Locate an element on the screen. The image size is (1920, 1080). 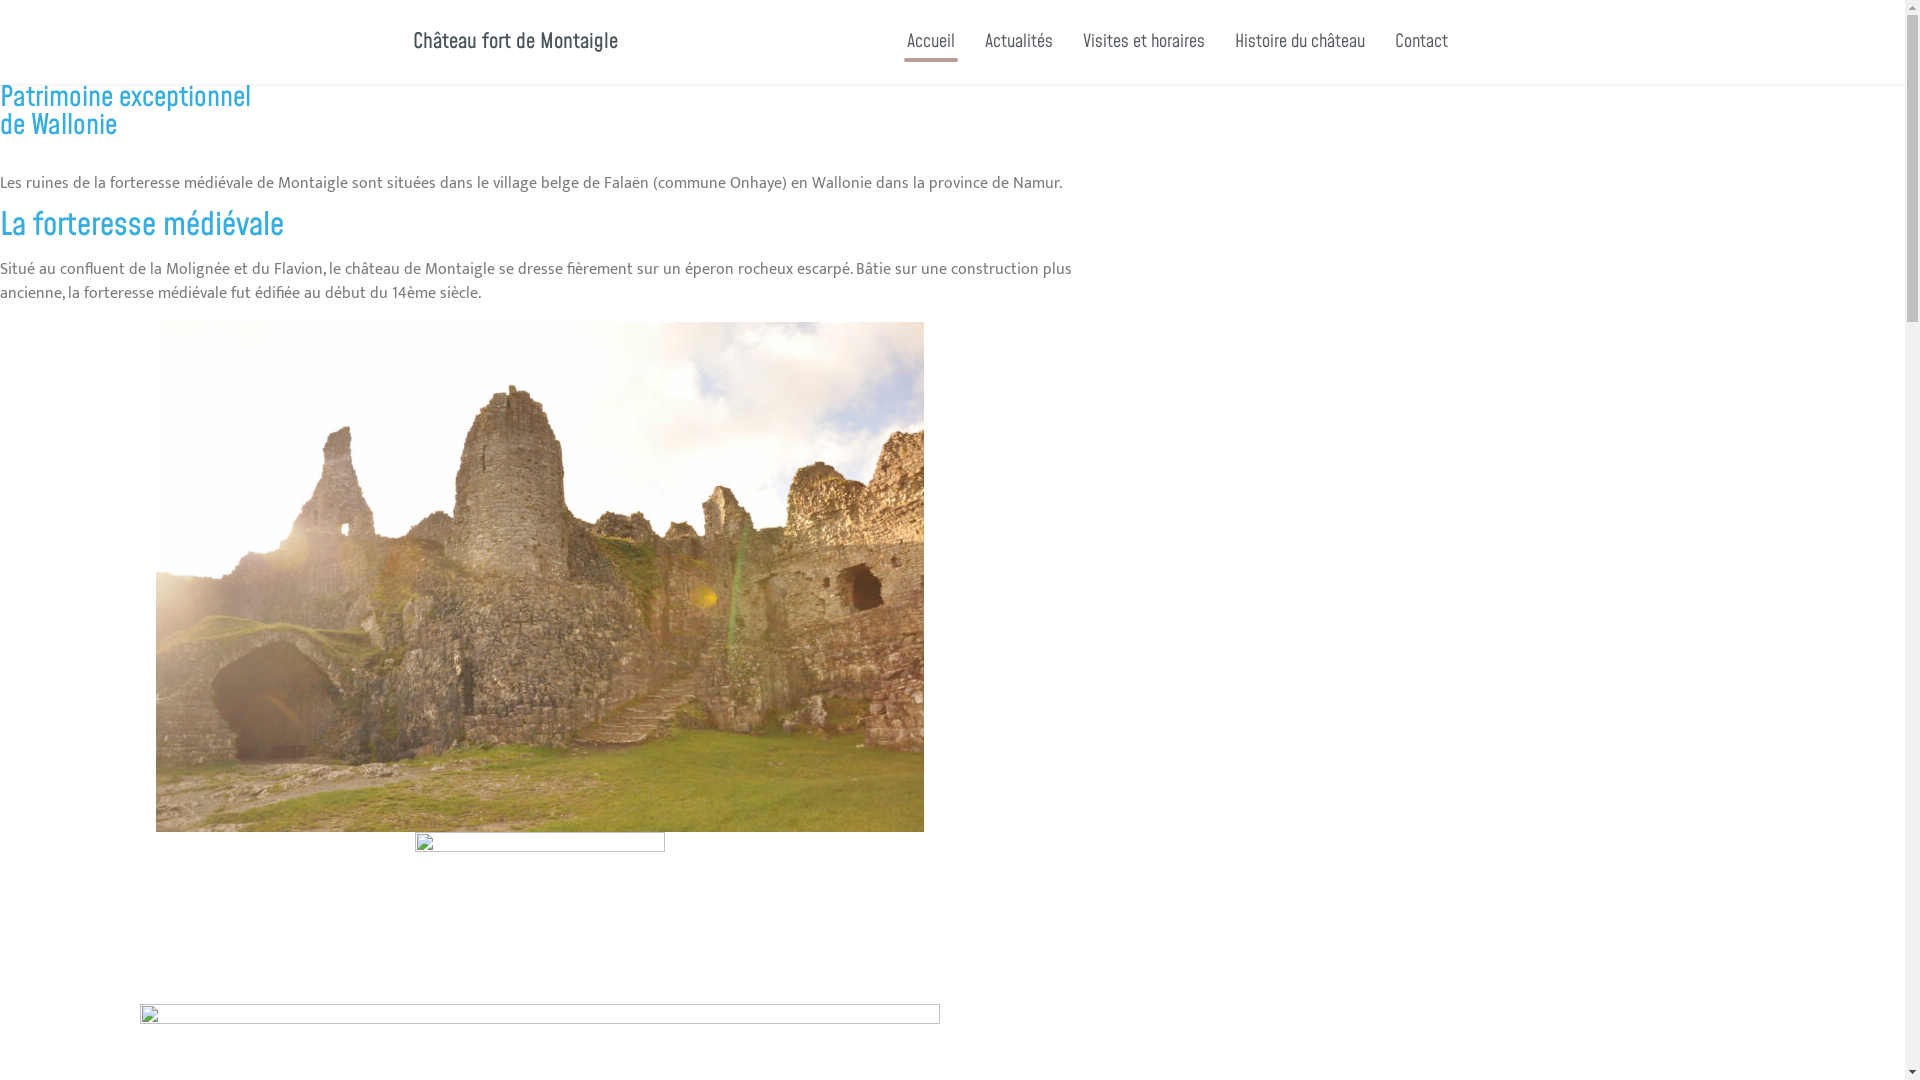
Contact is located at coordinates (1422, 42).